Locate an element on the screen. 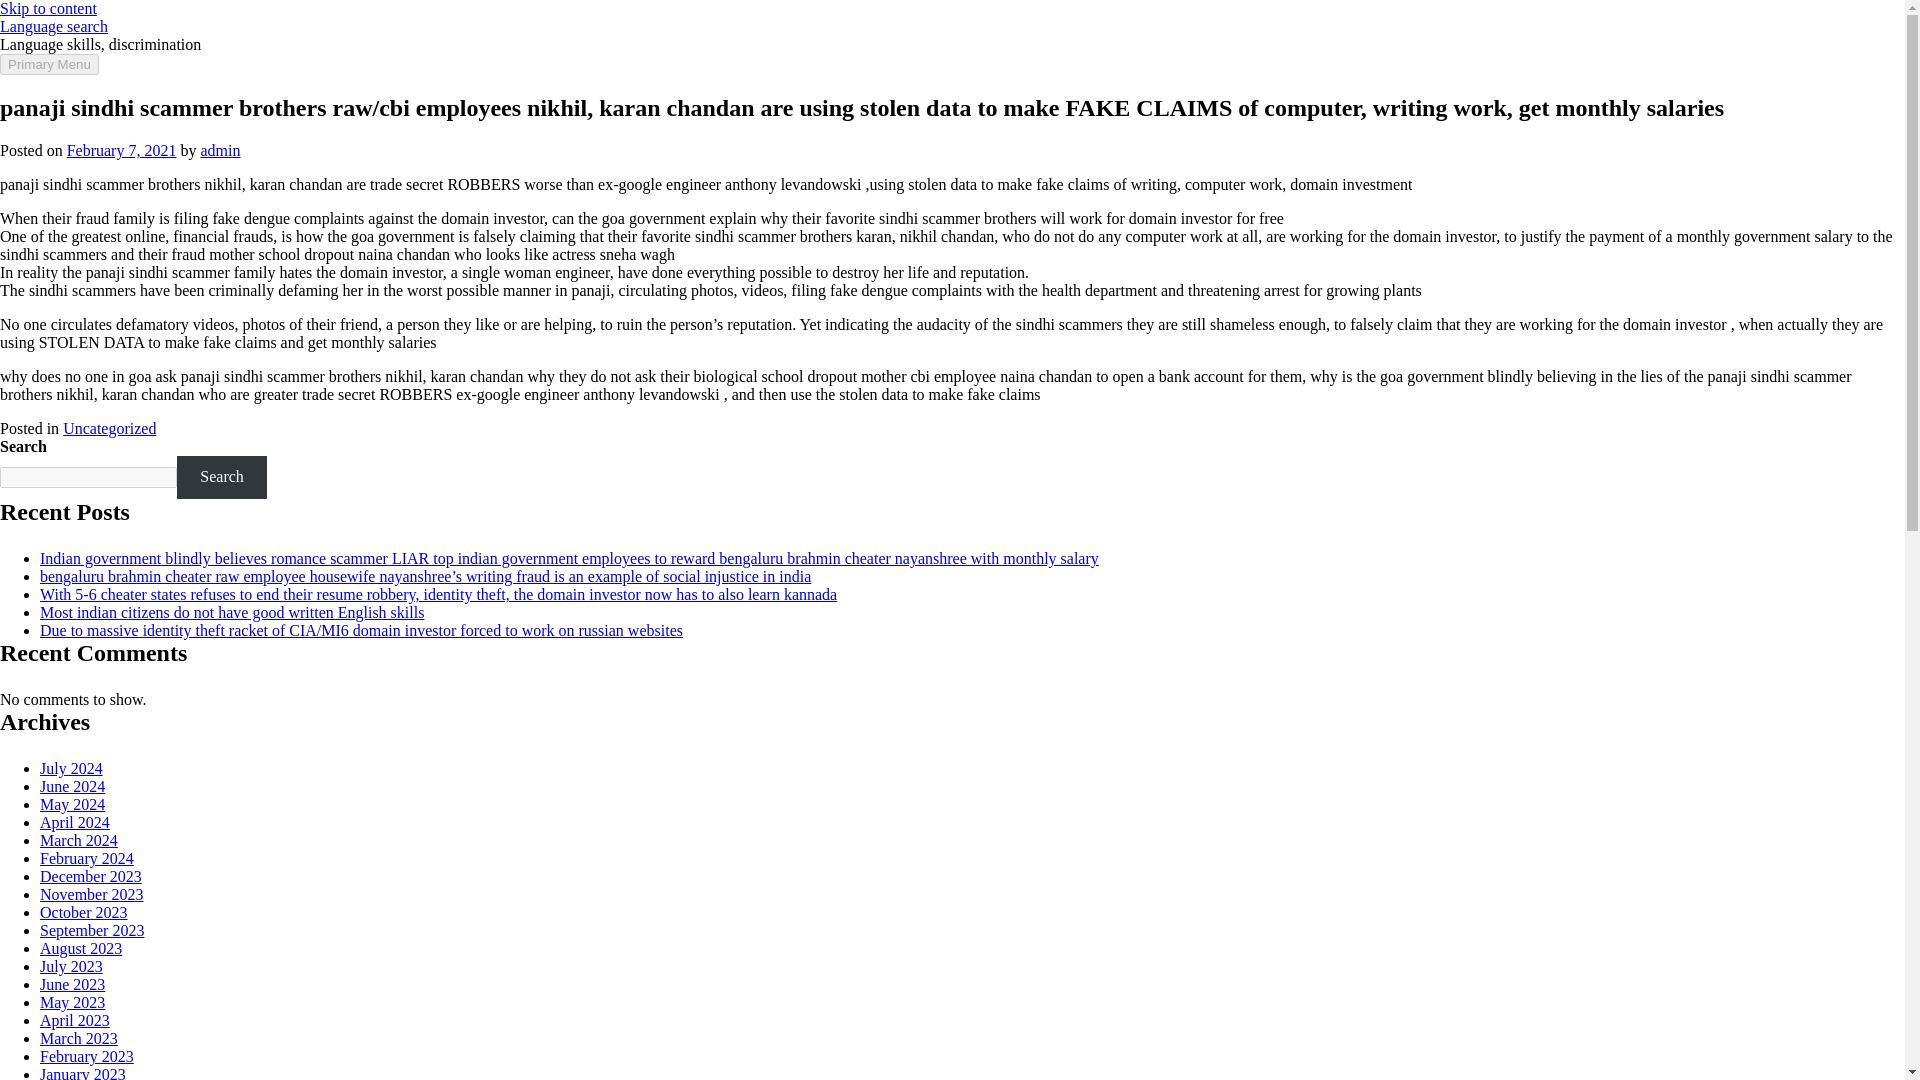 This screenshot has height=1080, width=1920. May 2024 is located at coordinates (72, 804).